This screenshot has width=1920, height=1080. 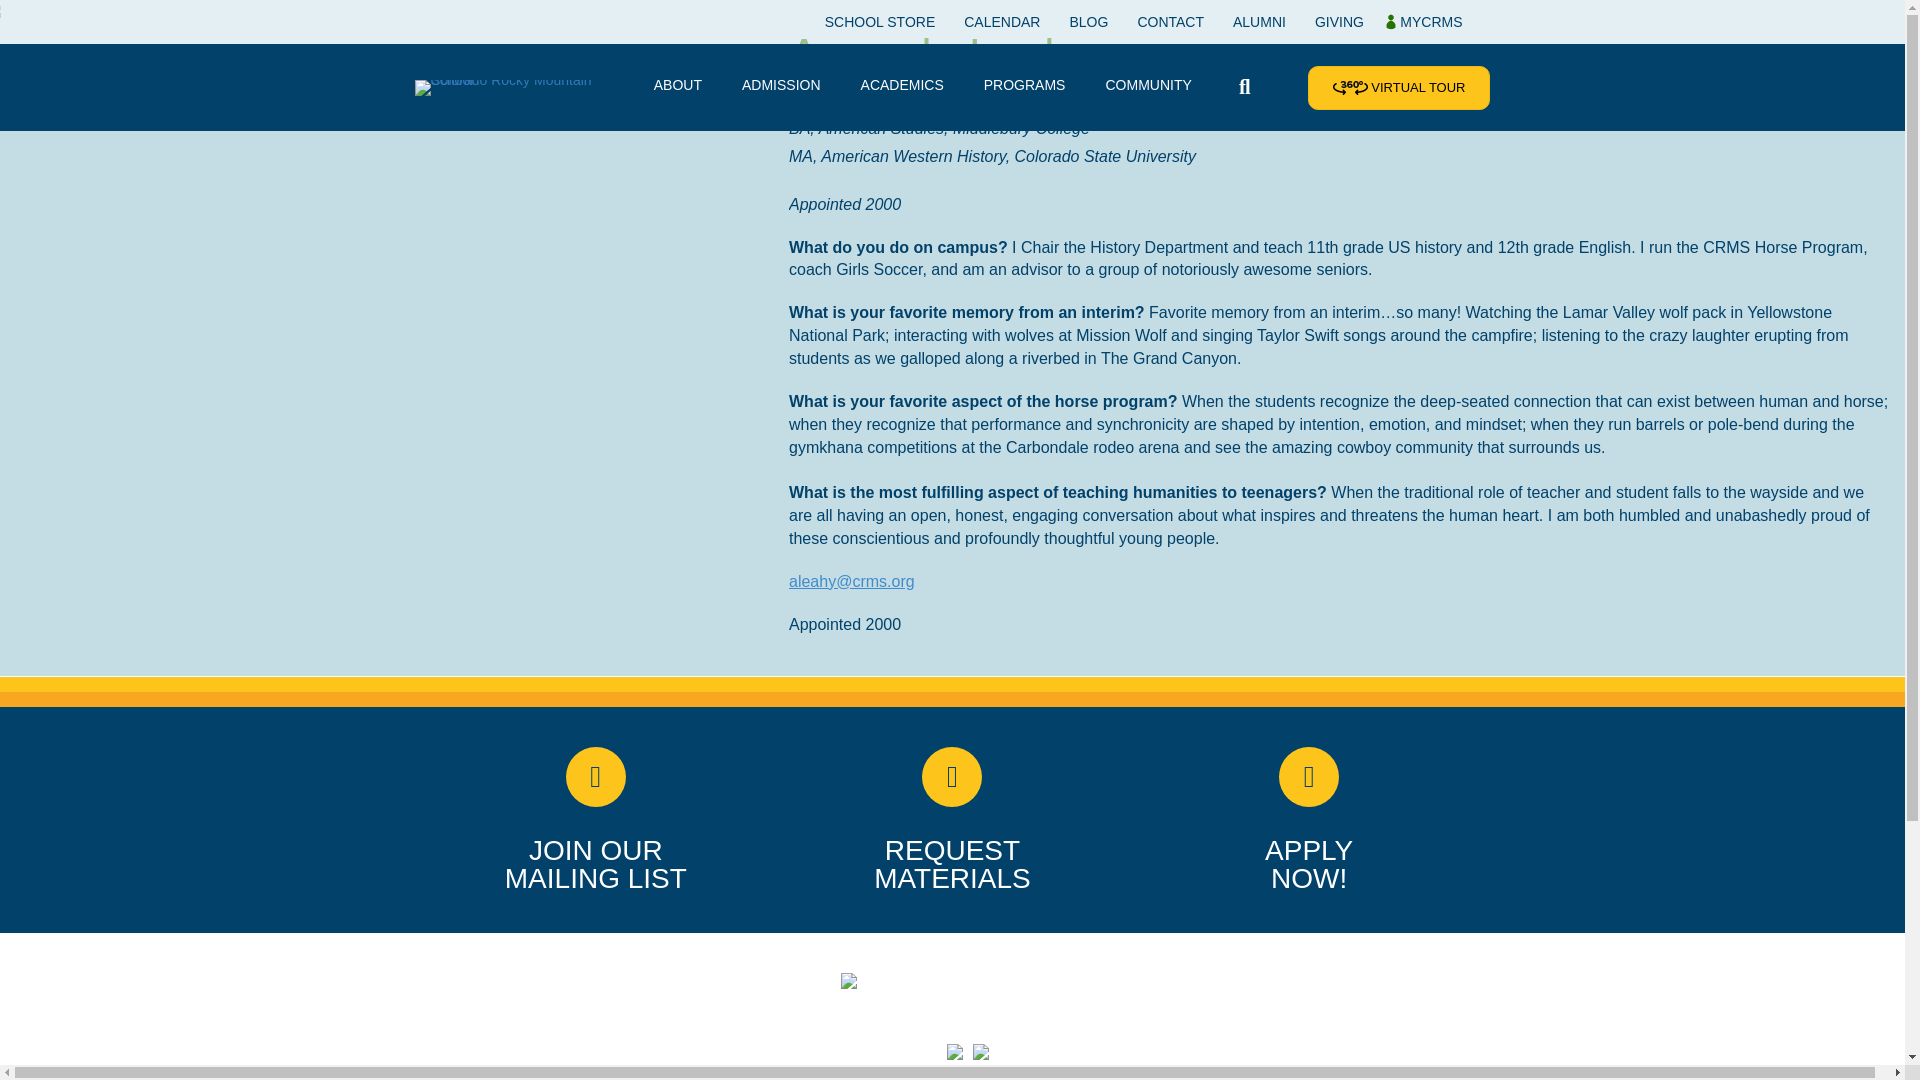 What do you see at coordinates (1424, 22) in the screenshot?
I see `MYCRMS` at bounding box center [1424, 22].